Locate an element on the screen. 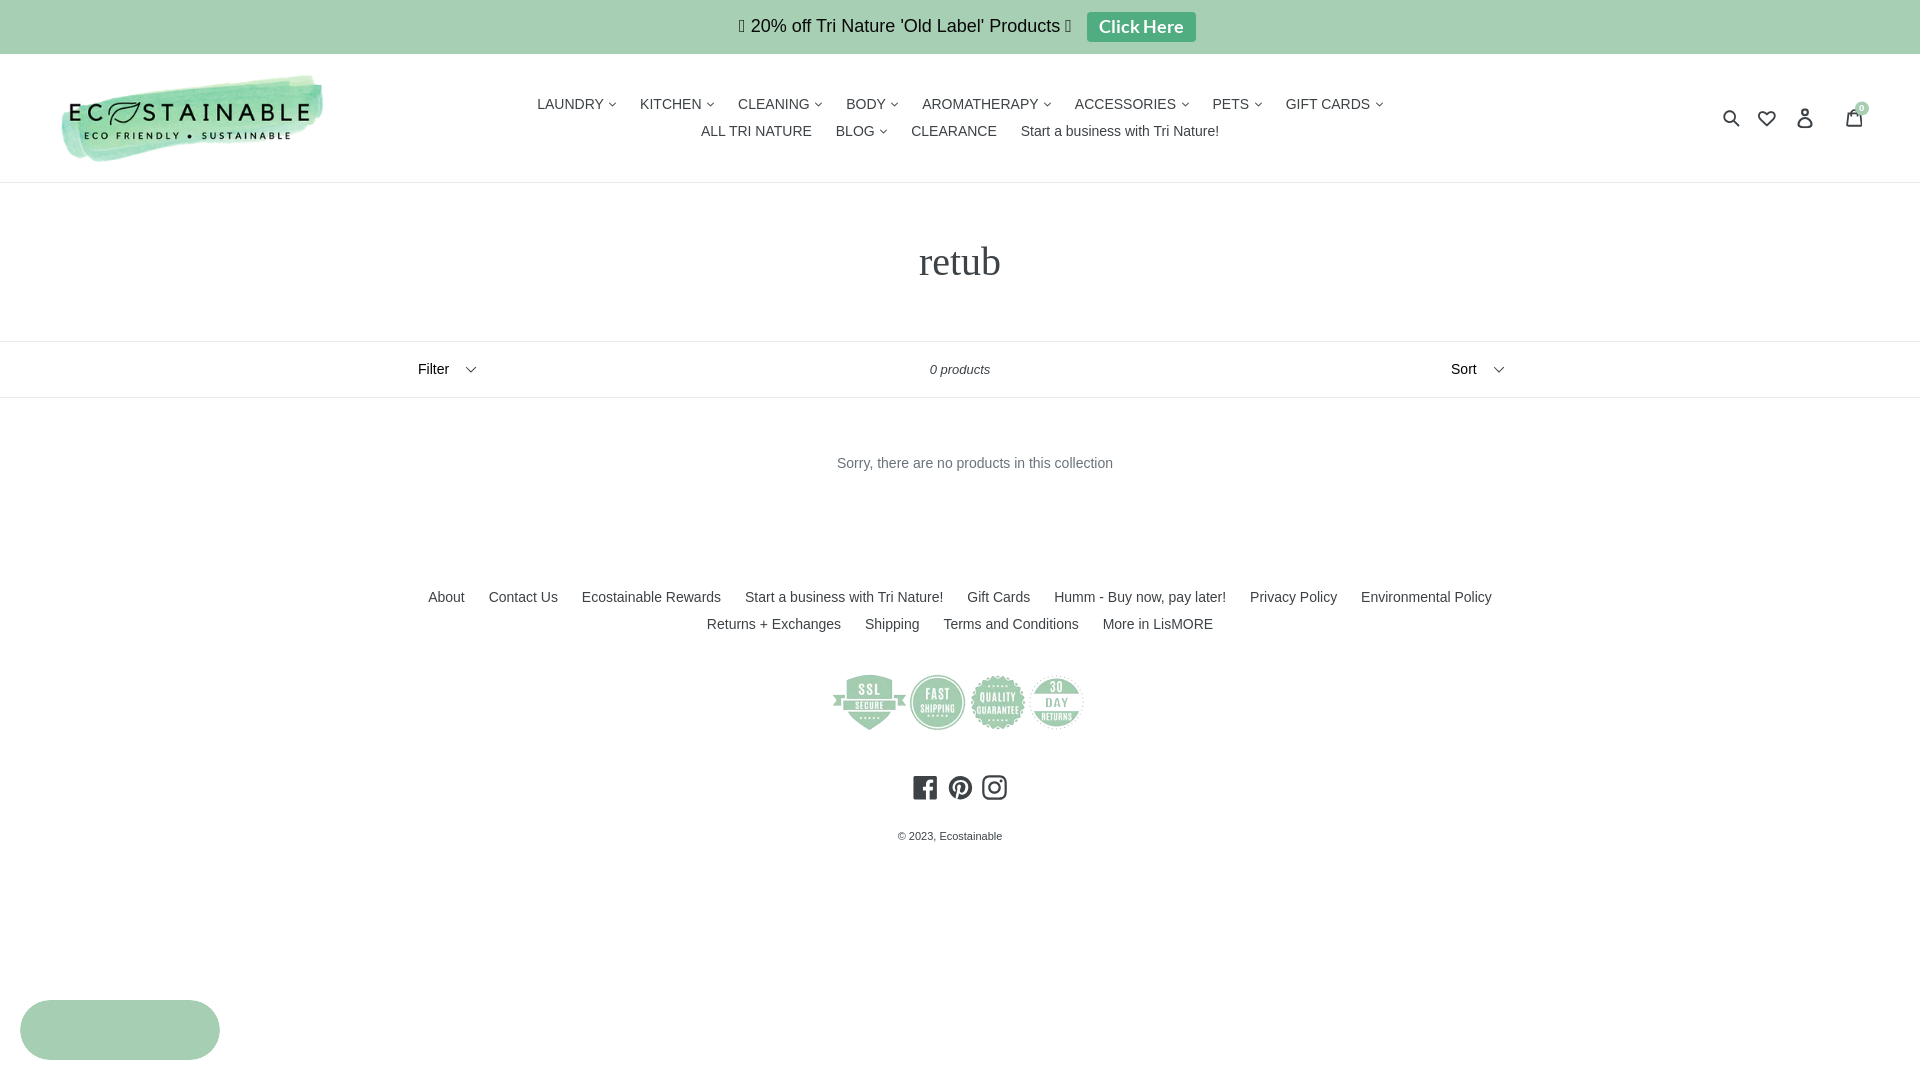 Image resolution: width=1920 pixels, height=1080 pixels. Ecostainable Rewards is located at coordinates (652, 597).